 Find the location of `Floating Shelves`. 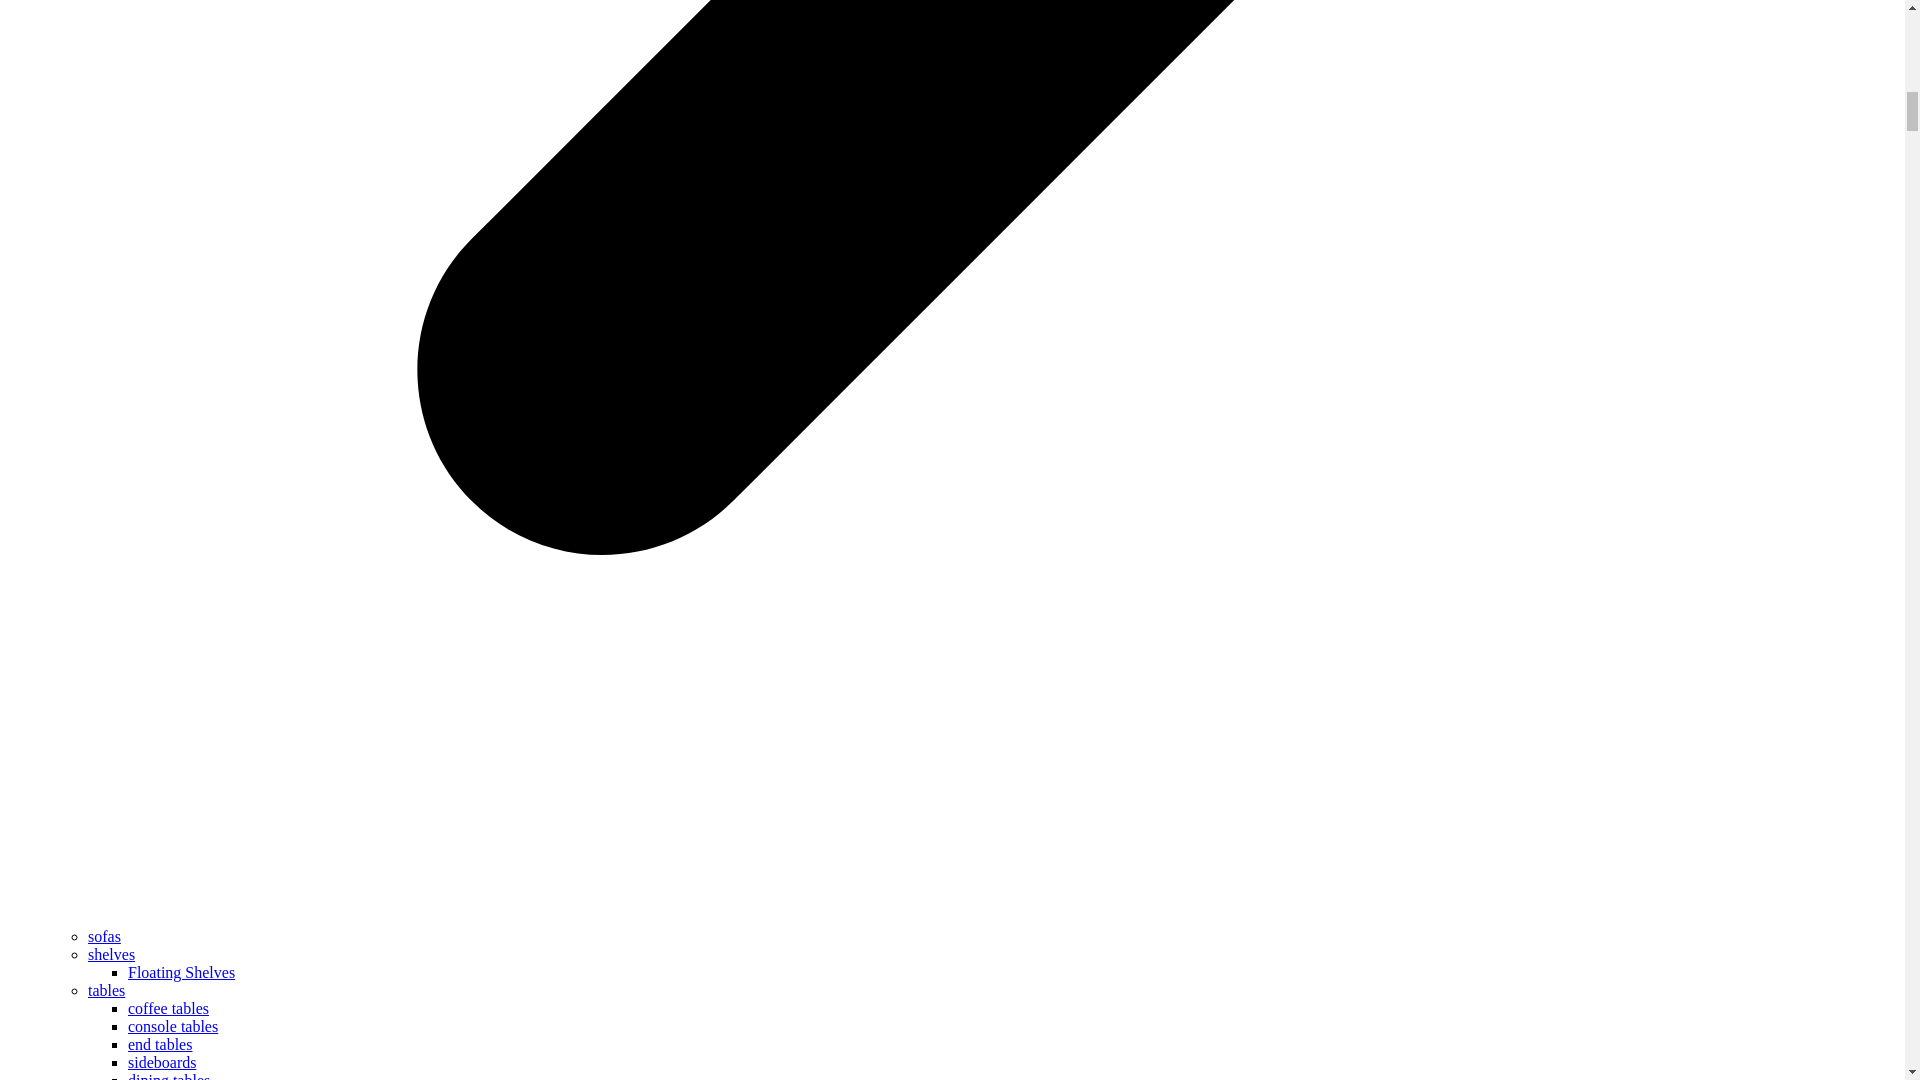

Floating Shelves is located at coordinates (181, 972).